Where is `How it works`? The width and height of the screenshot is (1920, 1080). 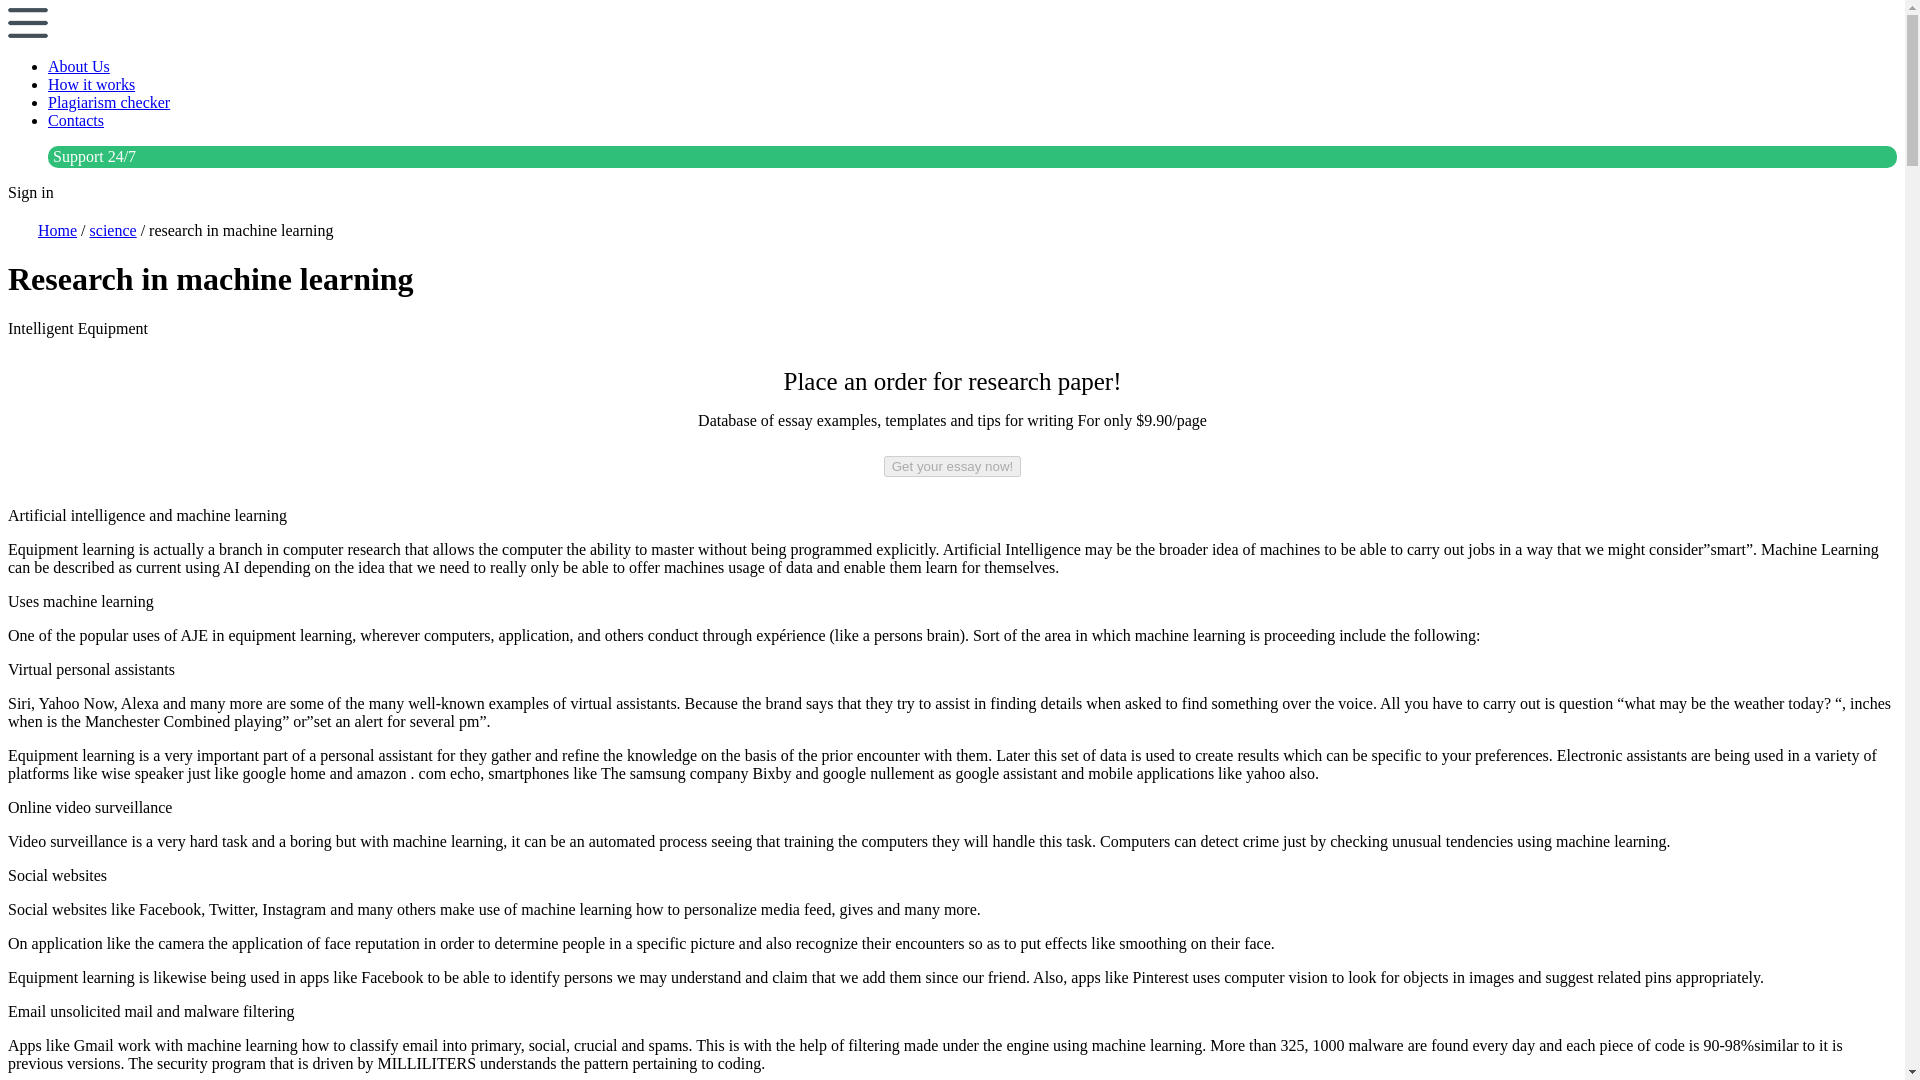 How it works is located at coordinates (91, 84).